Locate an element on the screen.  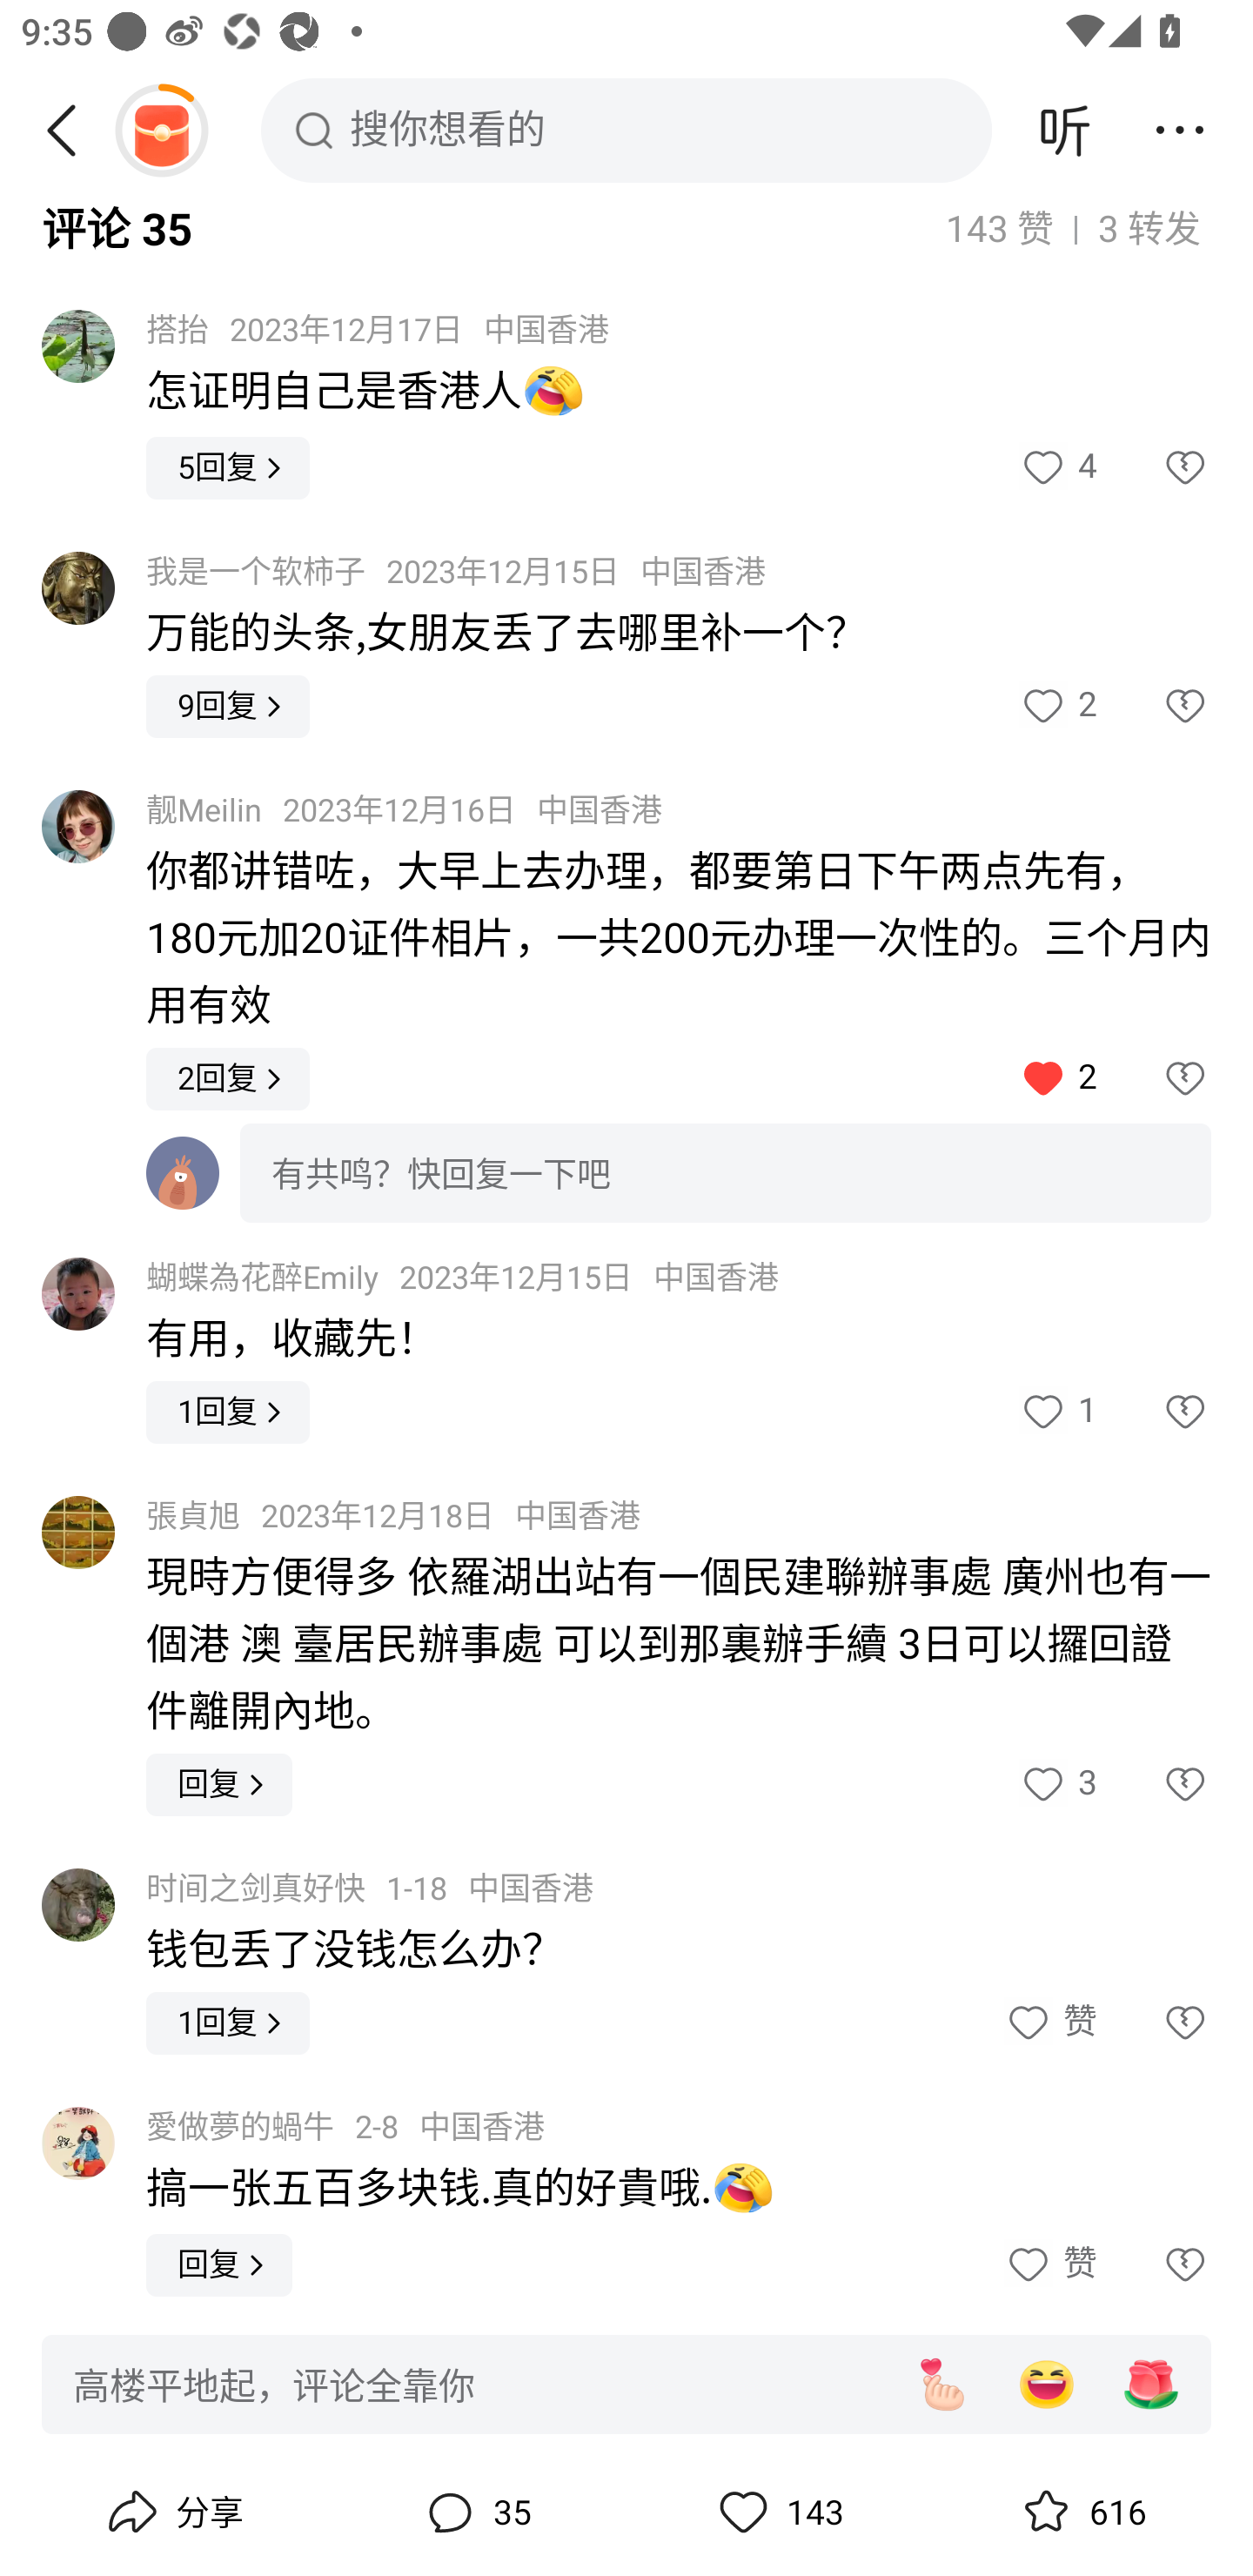
更多操作 is located at coordinates (1180, 130).